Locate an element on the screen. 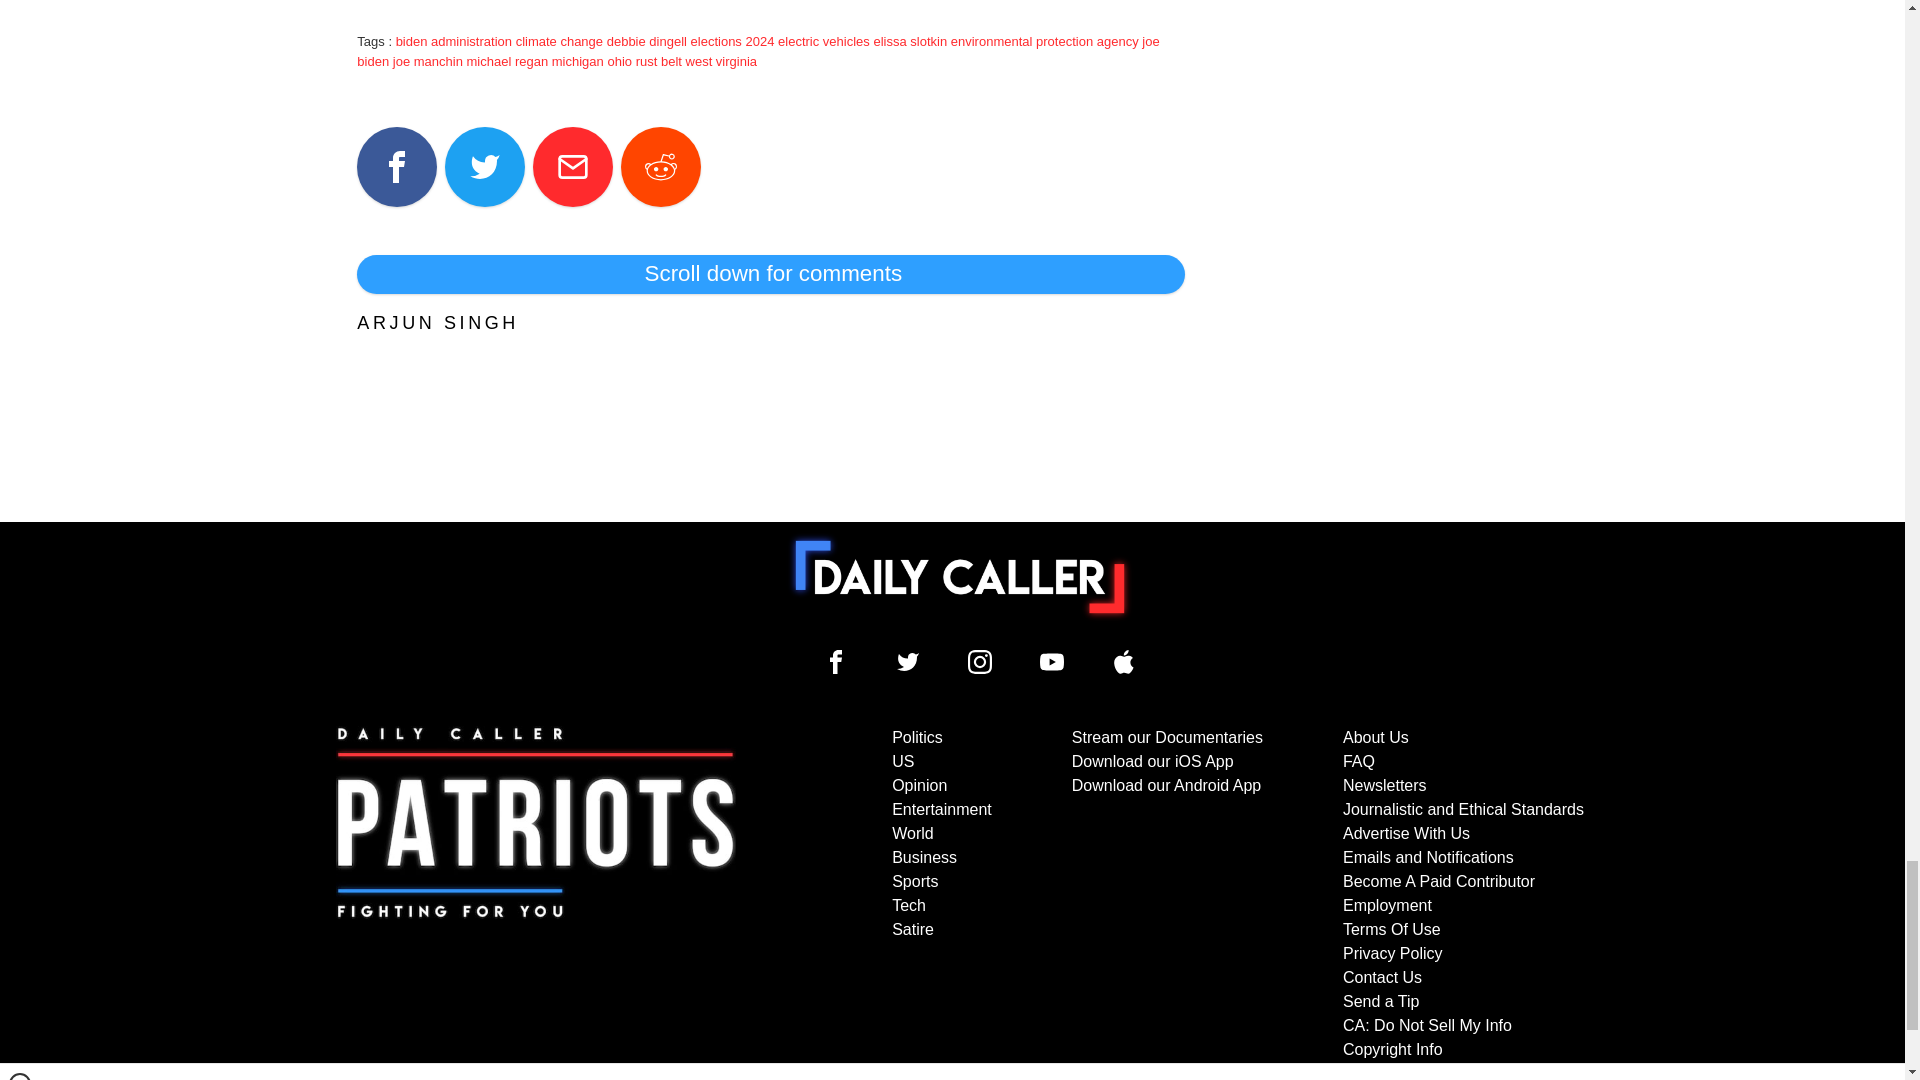  Daily Caller YouTube is located at coordinates (1052, 662).